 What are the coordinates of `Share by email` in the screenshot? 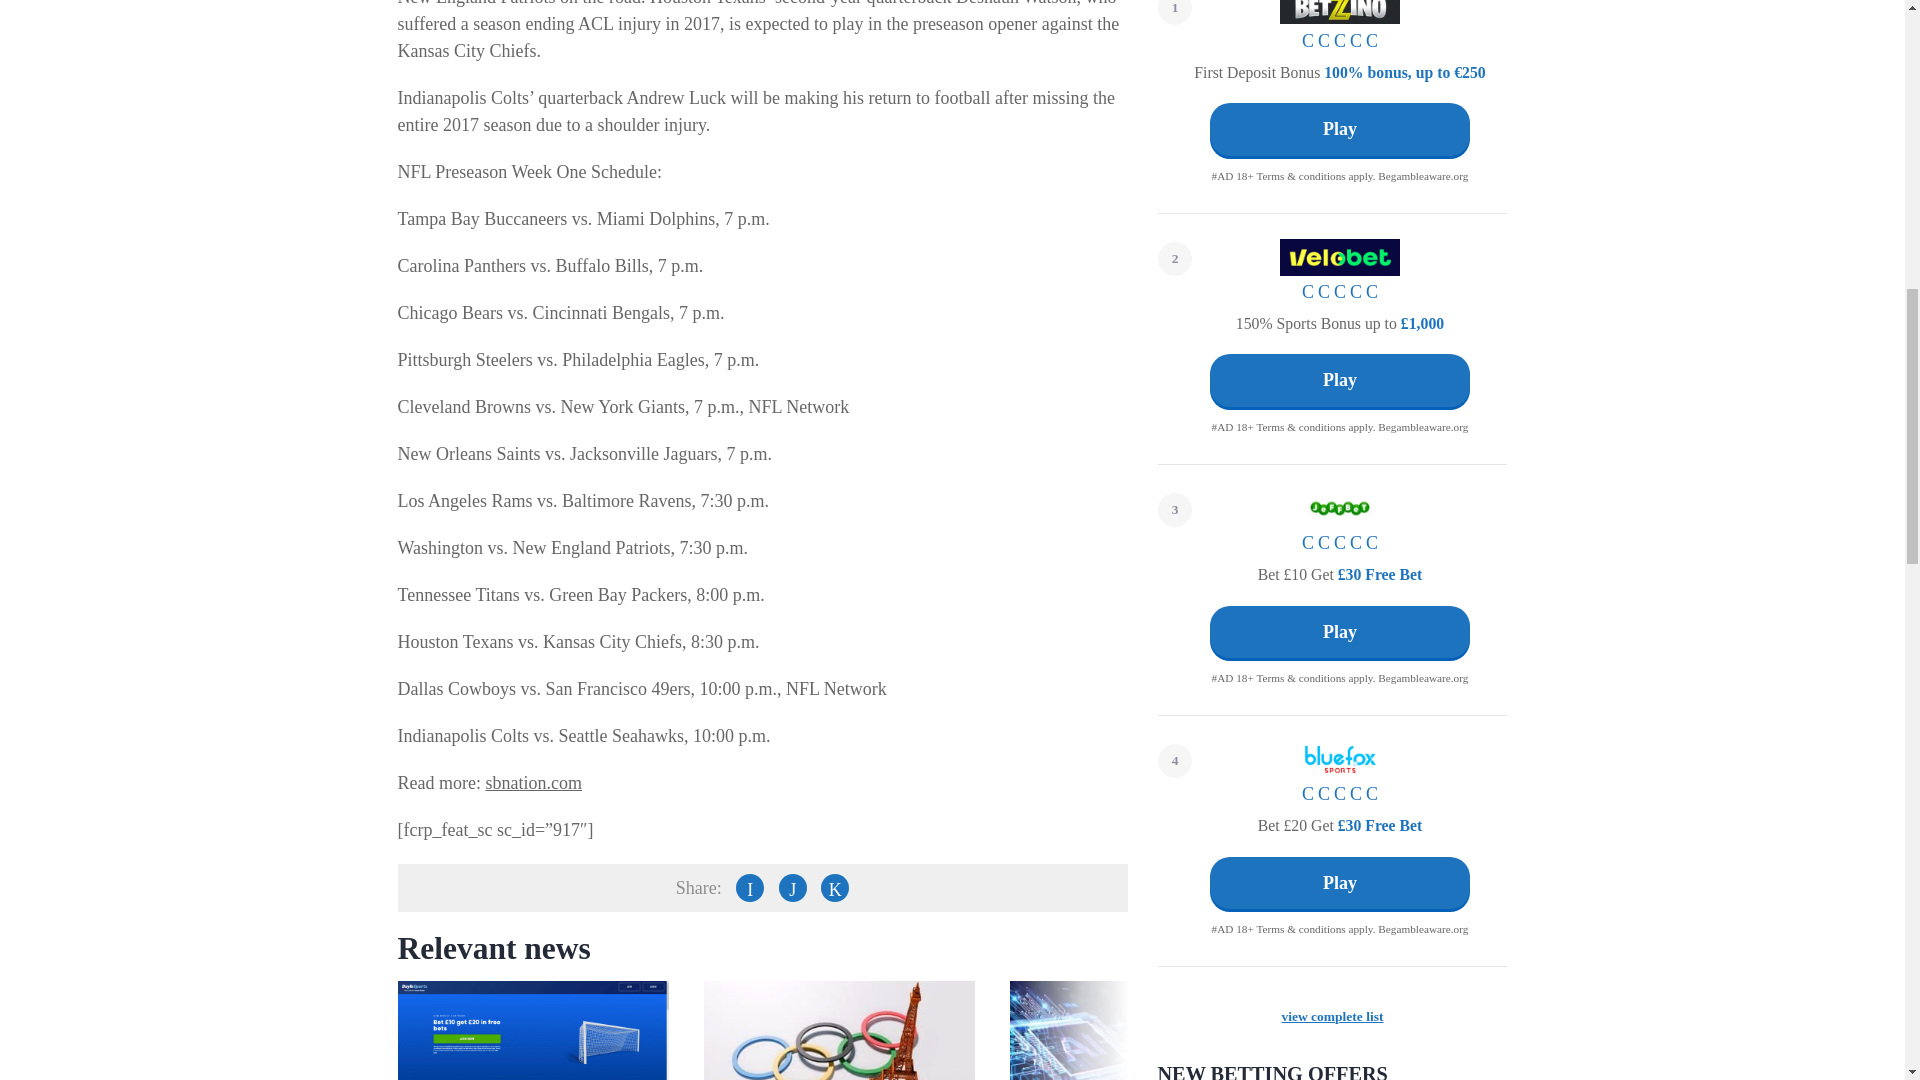 It's located at (834, 887).